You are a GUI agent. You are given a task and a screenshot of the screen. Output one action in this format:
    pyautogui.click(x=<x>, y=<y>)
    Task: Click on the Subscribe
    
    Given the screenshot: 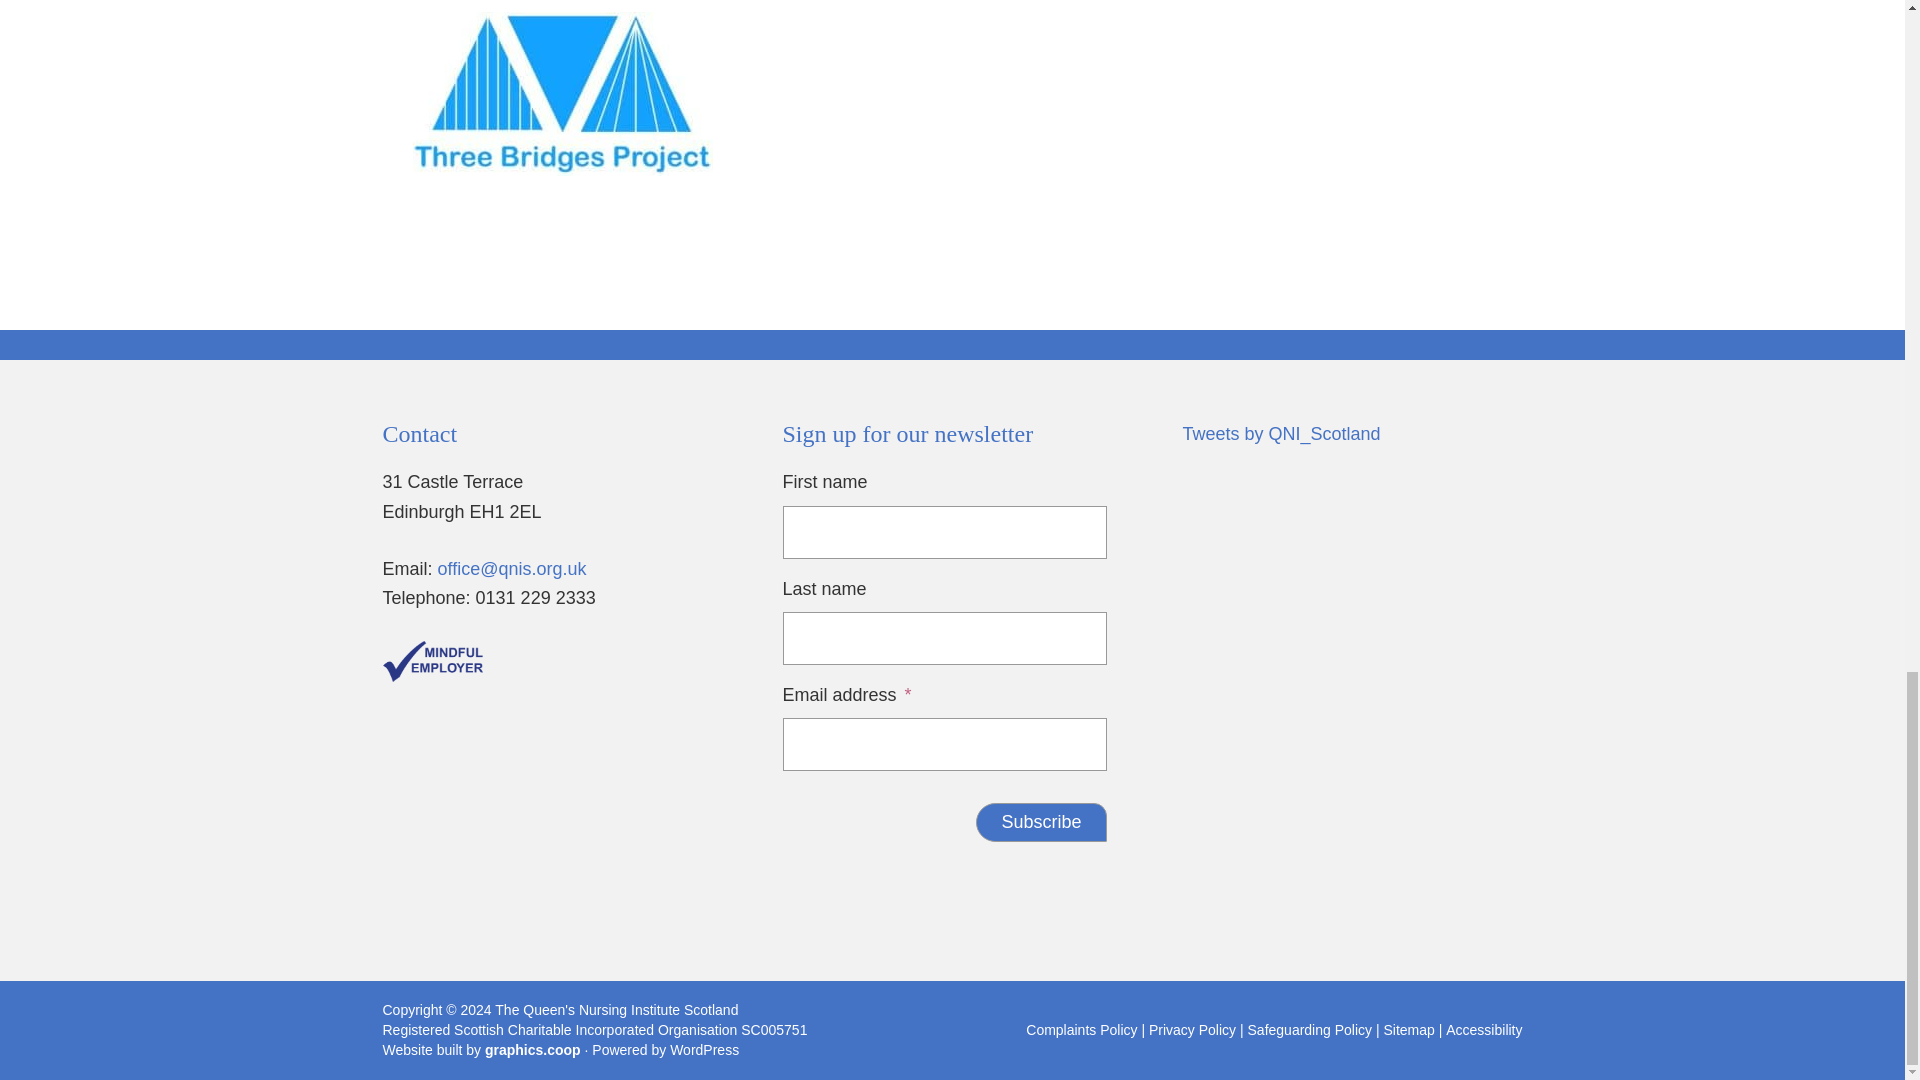 What is the action you would take?
    pyautogui.click(x=1040, y=822)
    